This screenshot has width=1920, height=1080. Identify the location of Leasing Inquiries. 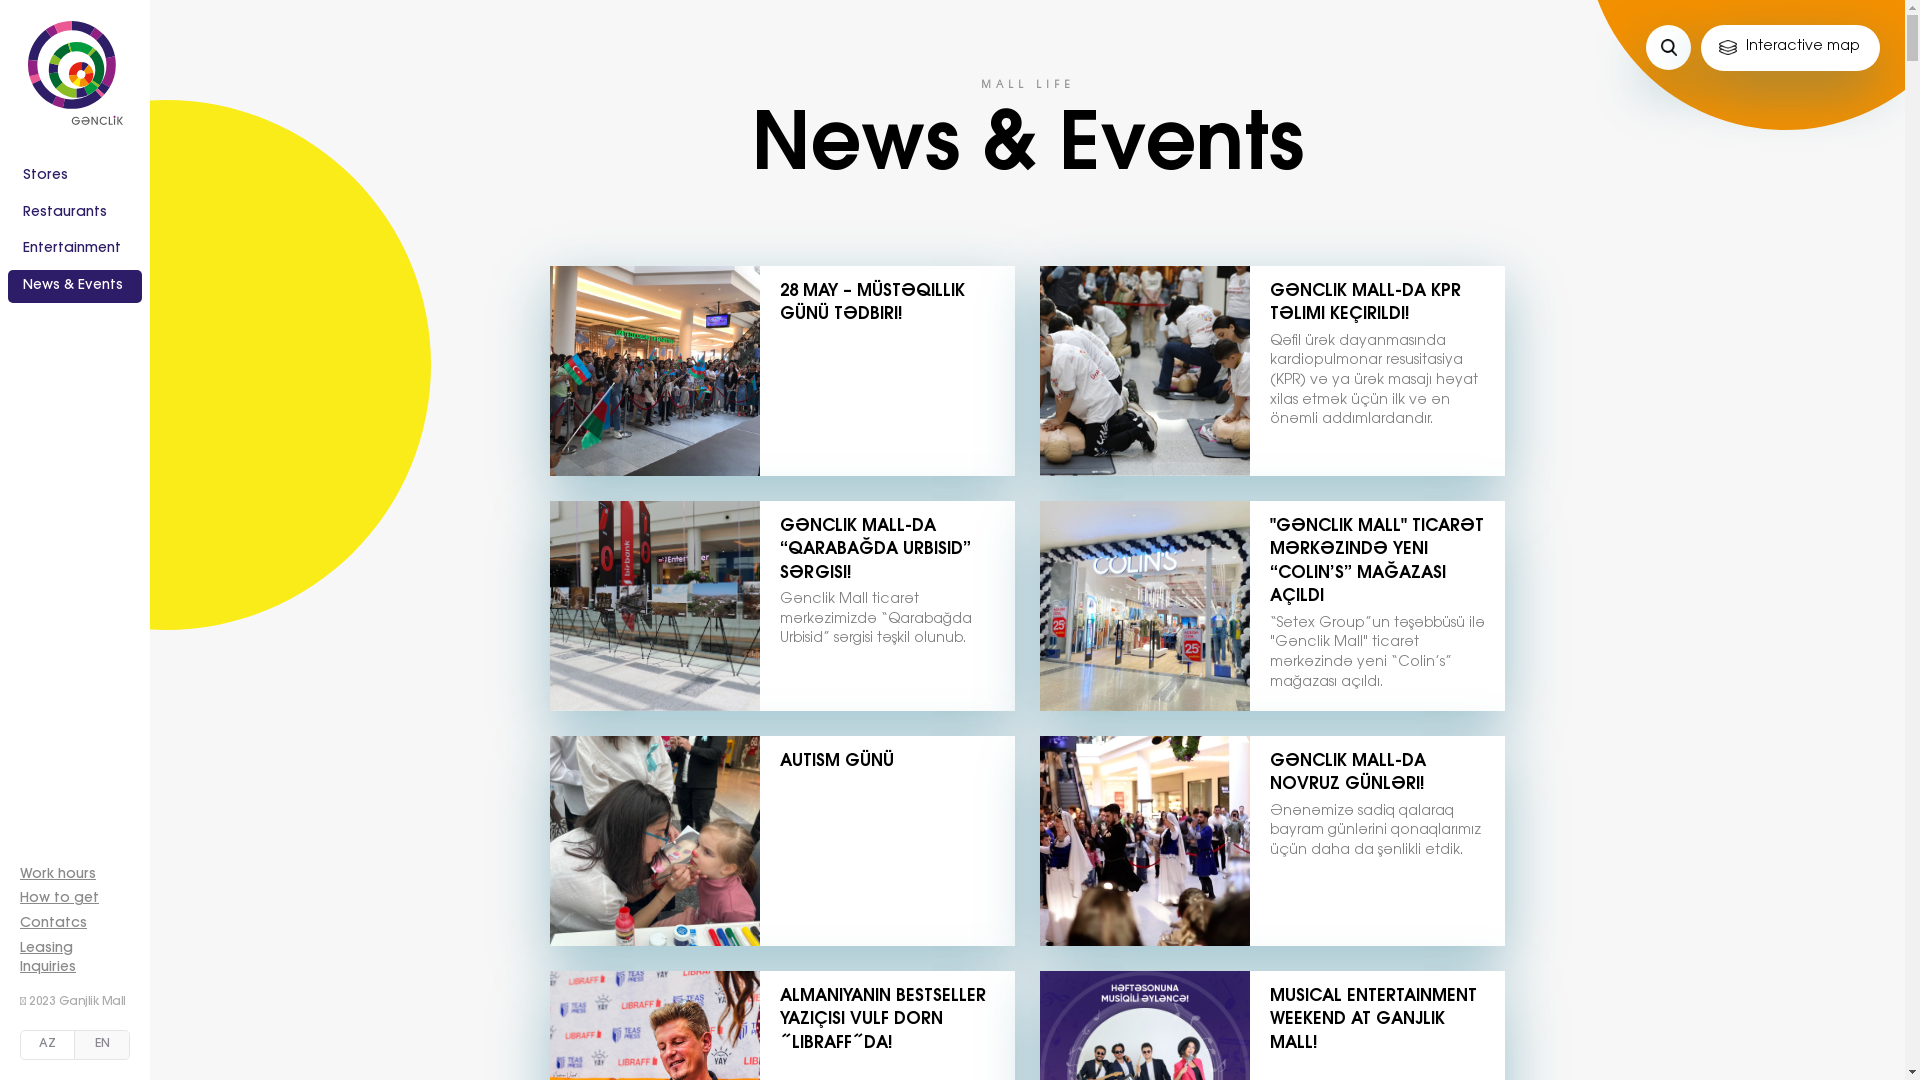
(48, 959).